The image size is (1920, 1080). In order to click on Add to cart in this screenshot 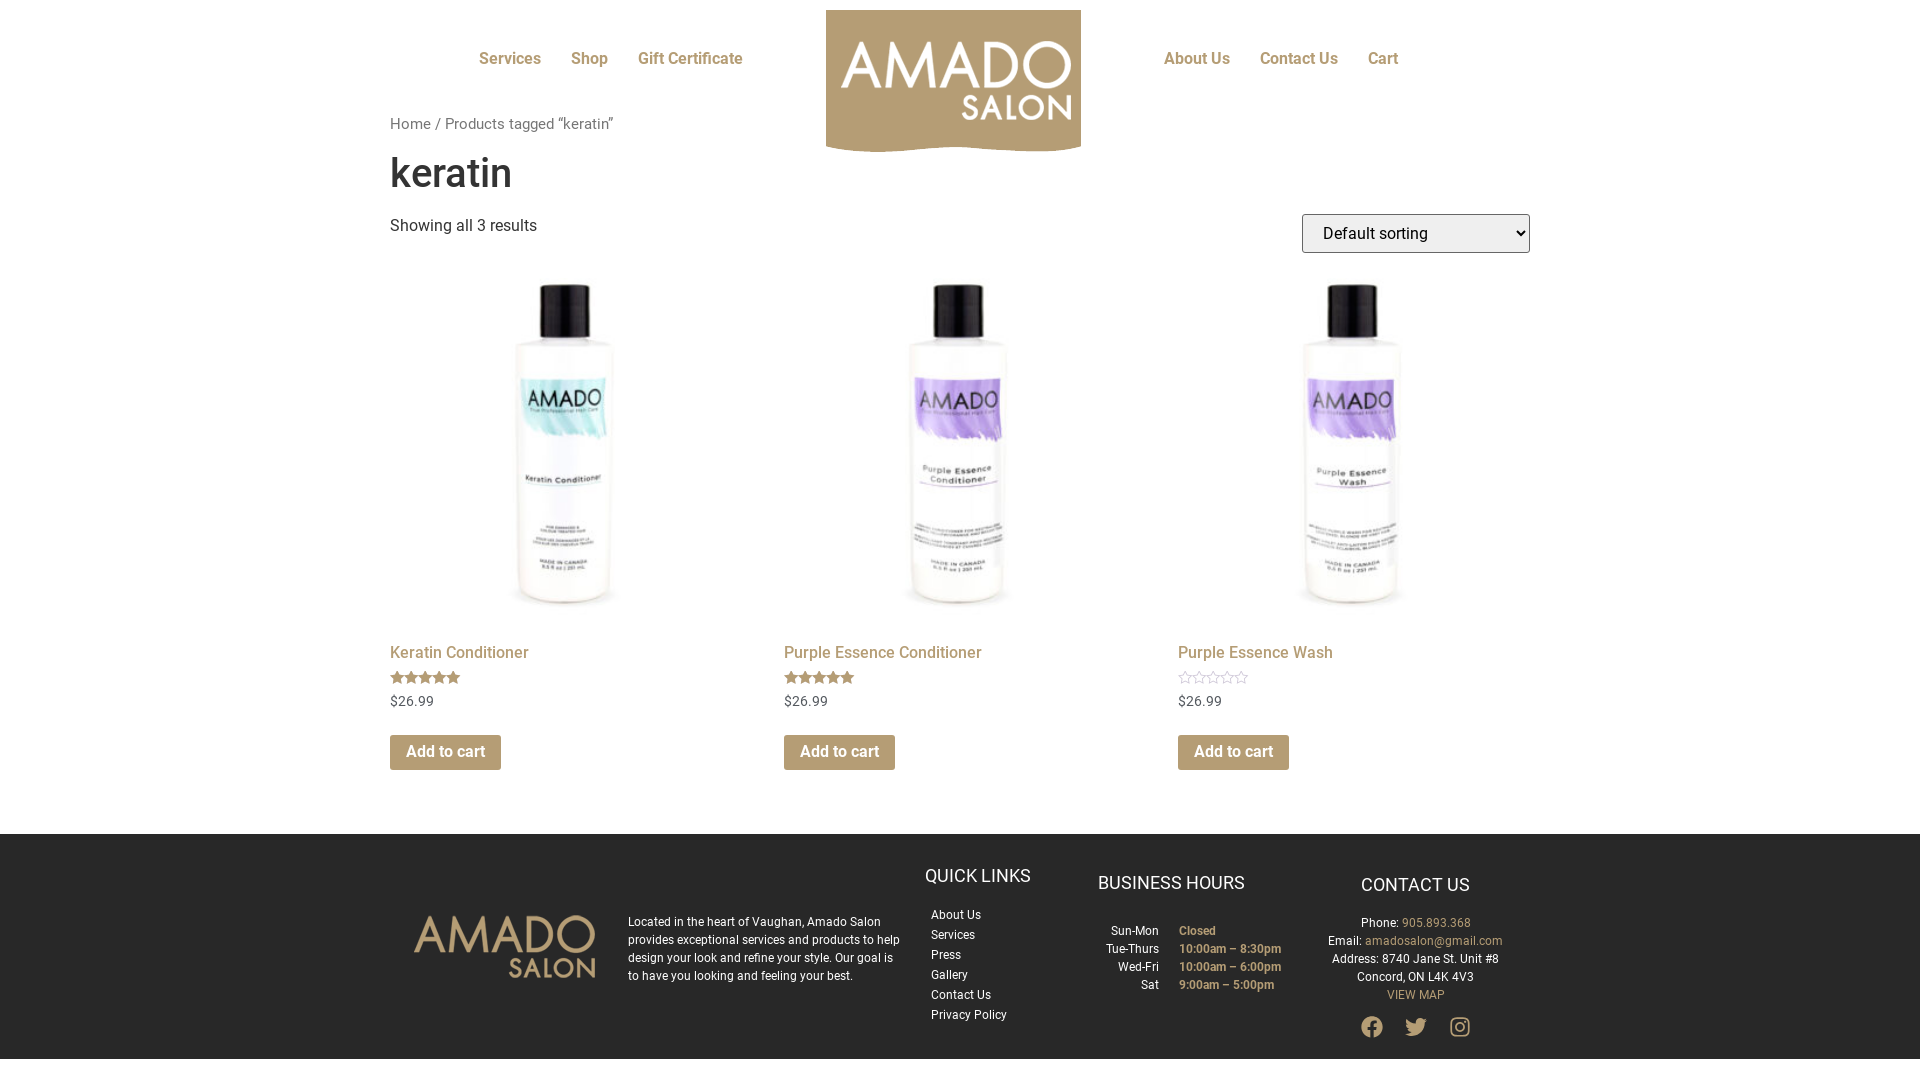, I will do `click(446, 752)`.